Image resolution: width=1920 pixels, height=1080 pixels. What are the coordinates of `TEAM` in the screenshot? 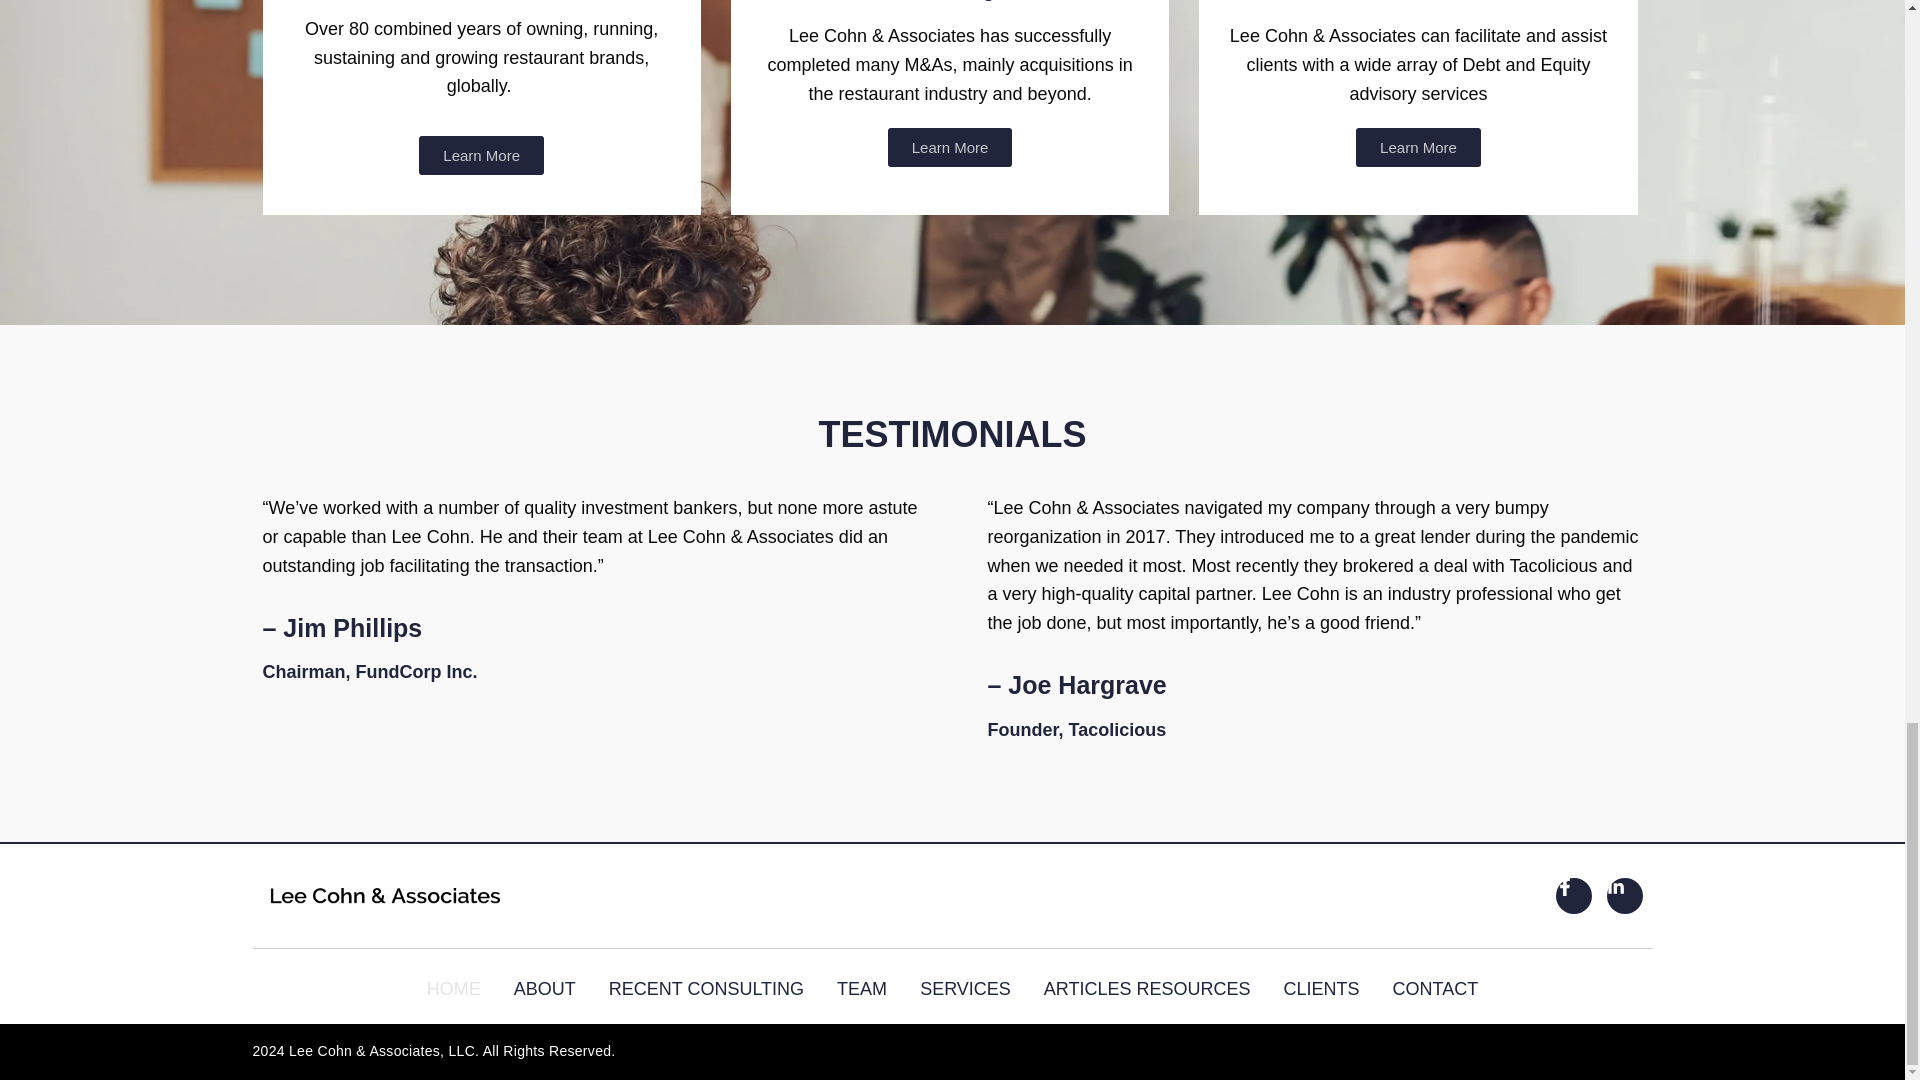 It's located at (862, 989).